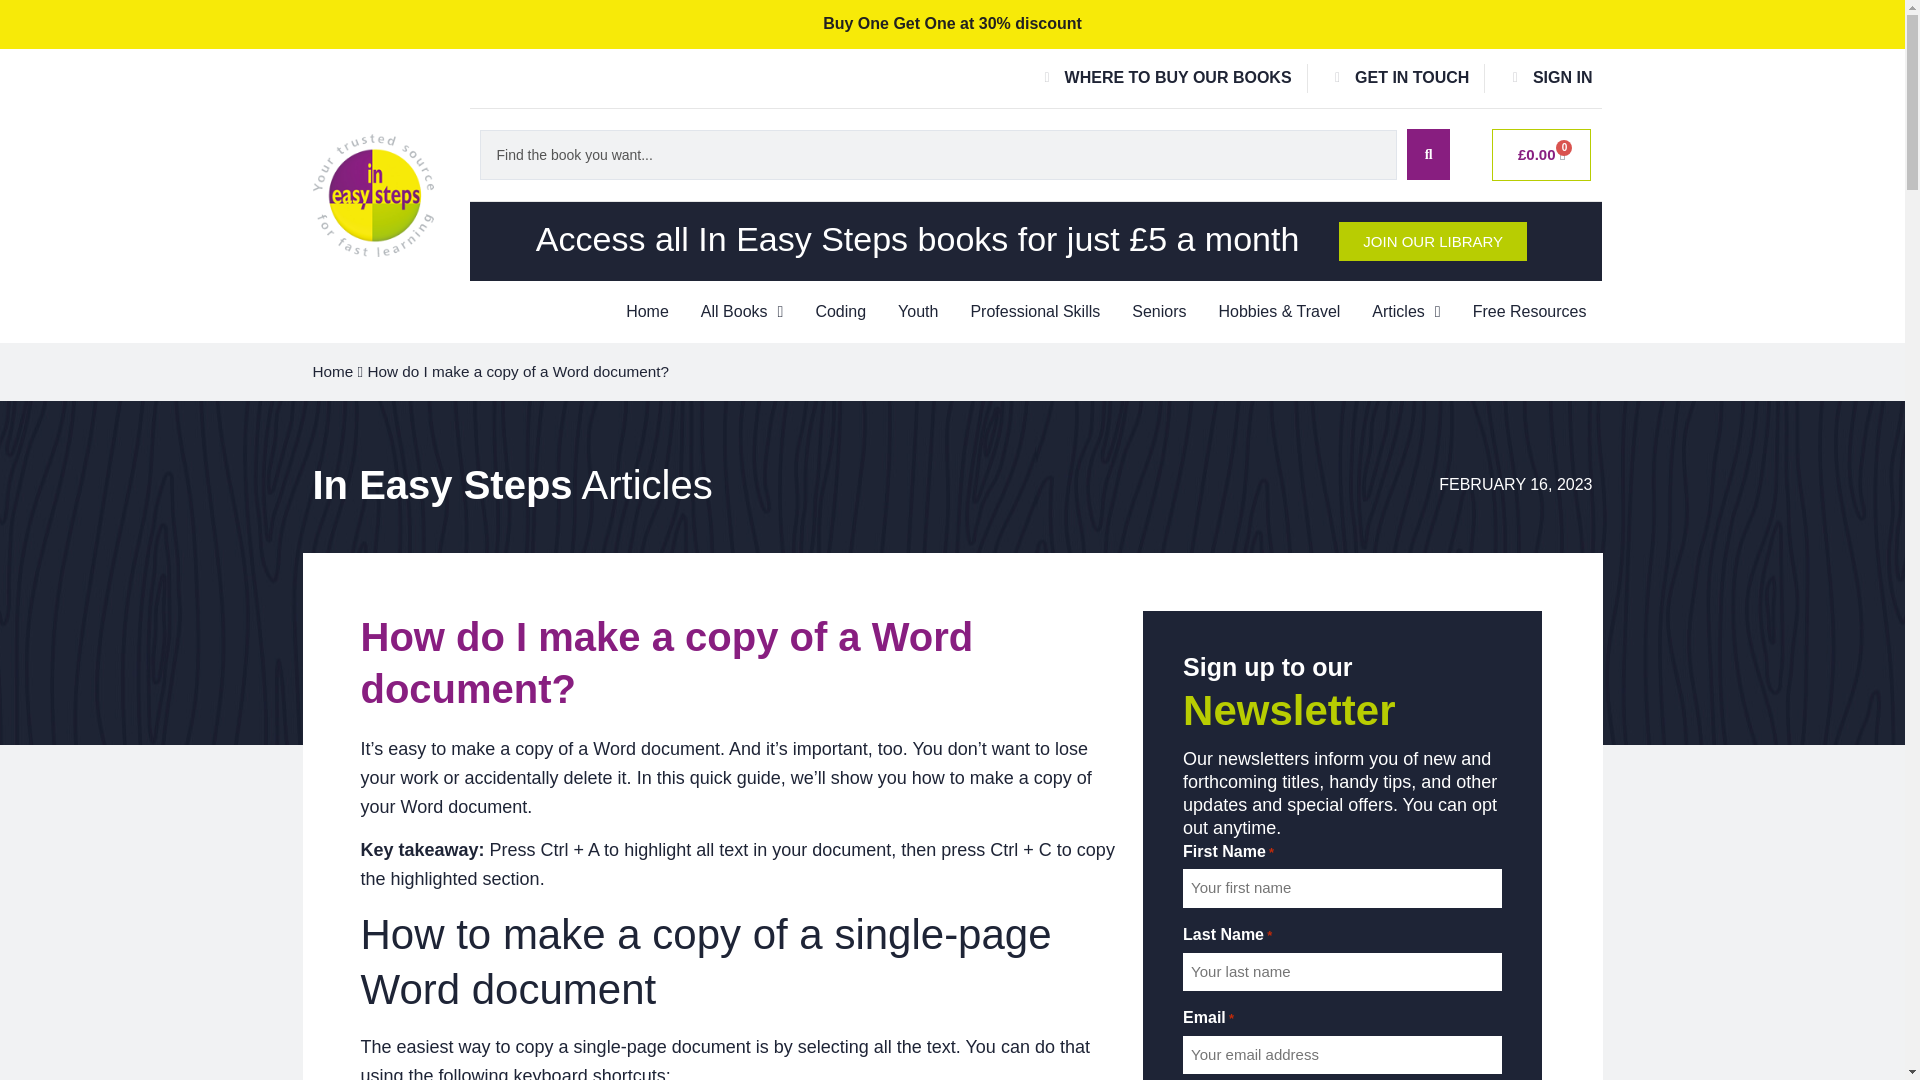  What do you see at coordinates (648, 312) in the screenshot?
I see `Home` at bounding box center [648, 312].